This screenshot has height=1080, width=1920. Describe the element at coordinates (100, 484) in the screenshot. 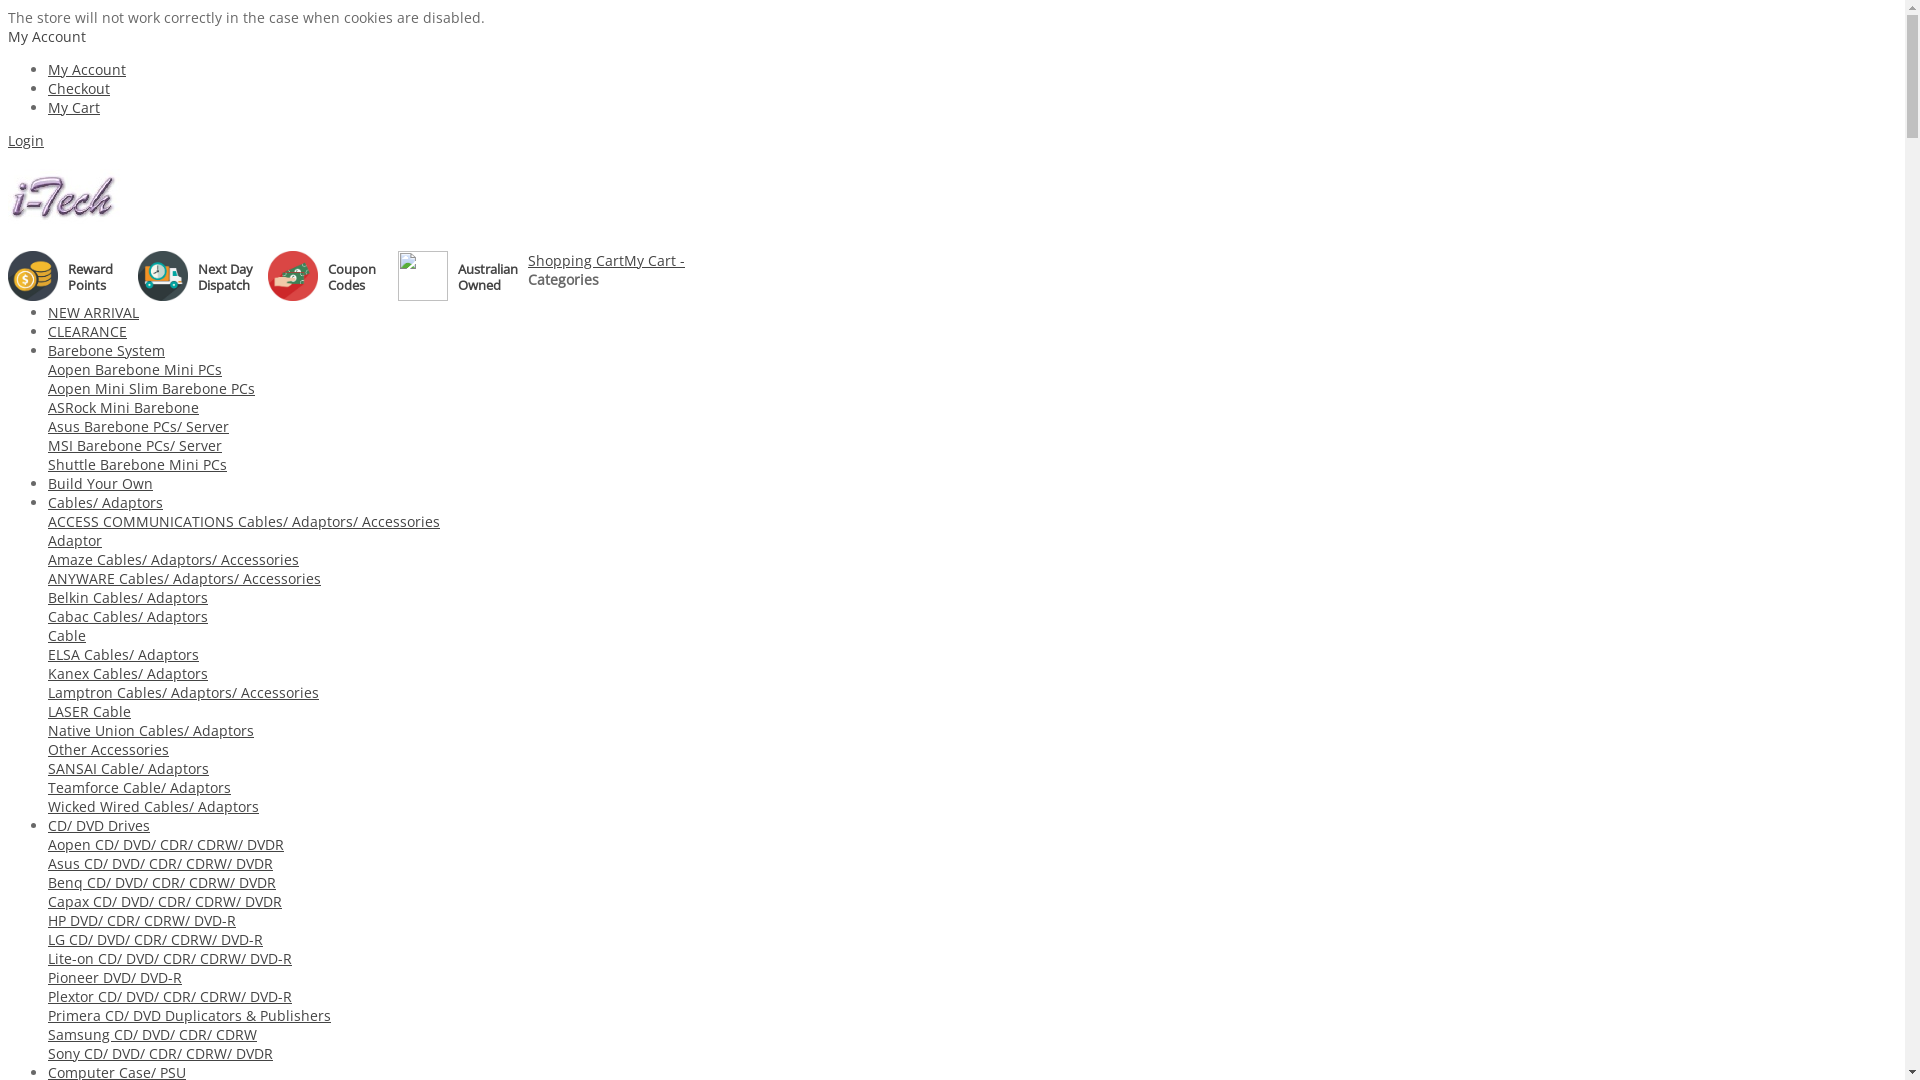

I see `Build Your Own` at that location.